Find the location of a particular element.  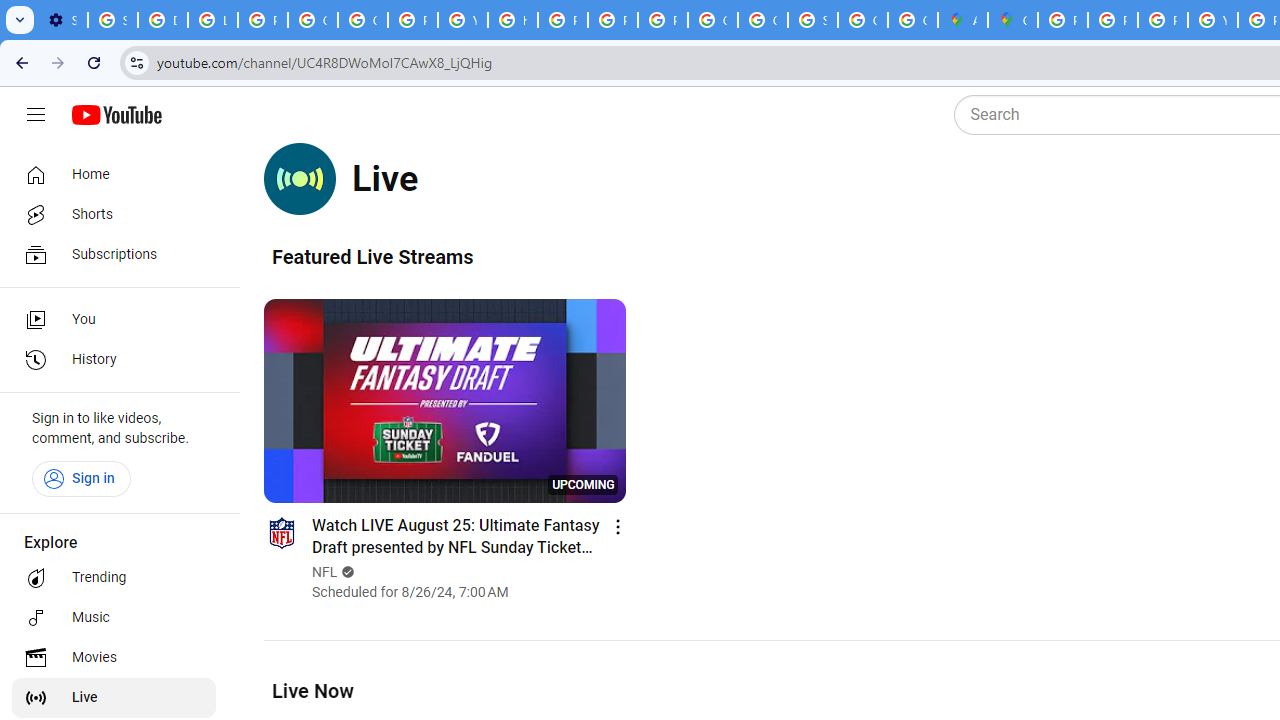

Google Account Help is located at coordinates (312, 20).